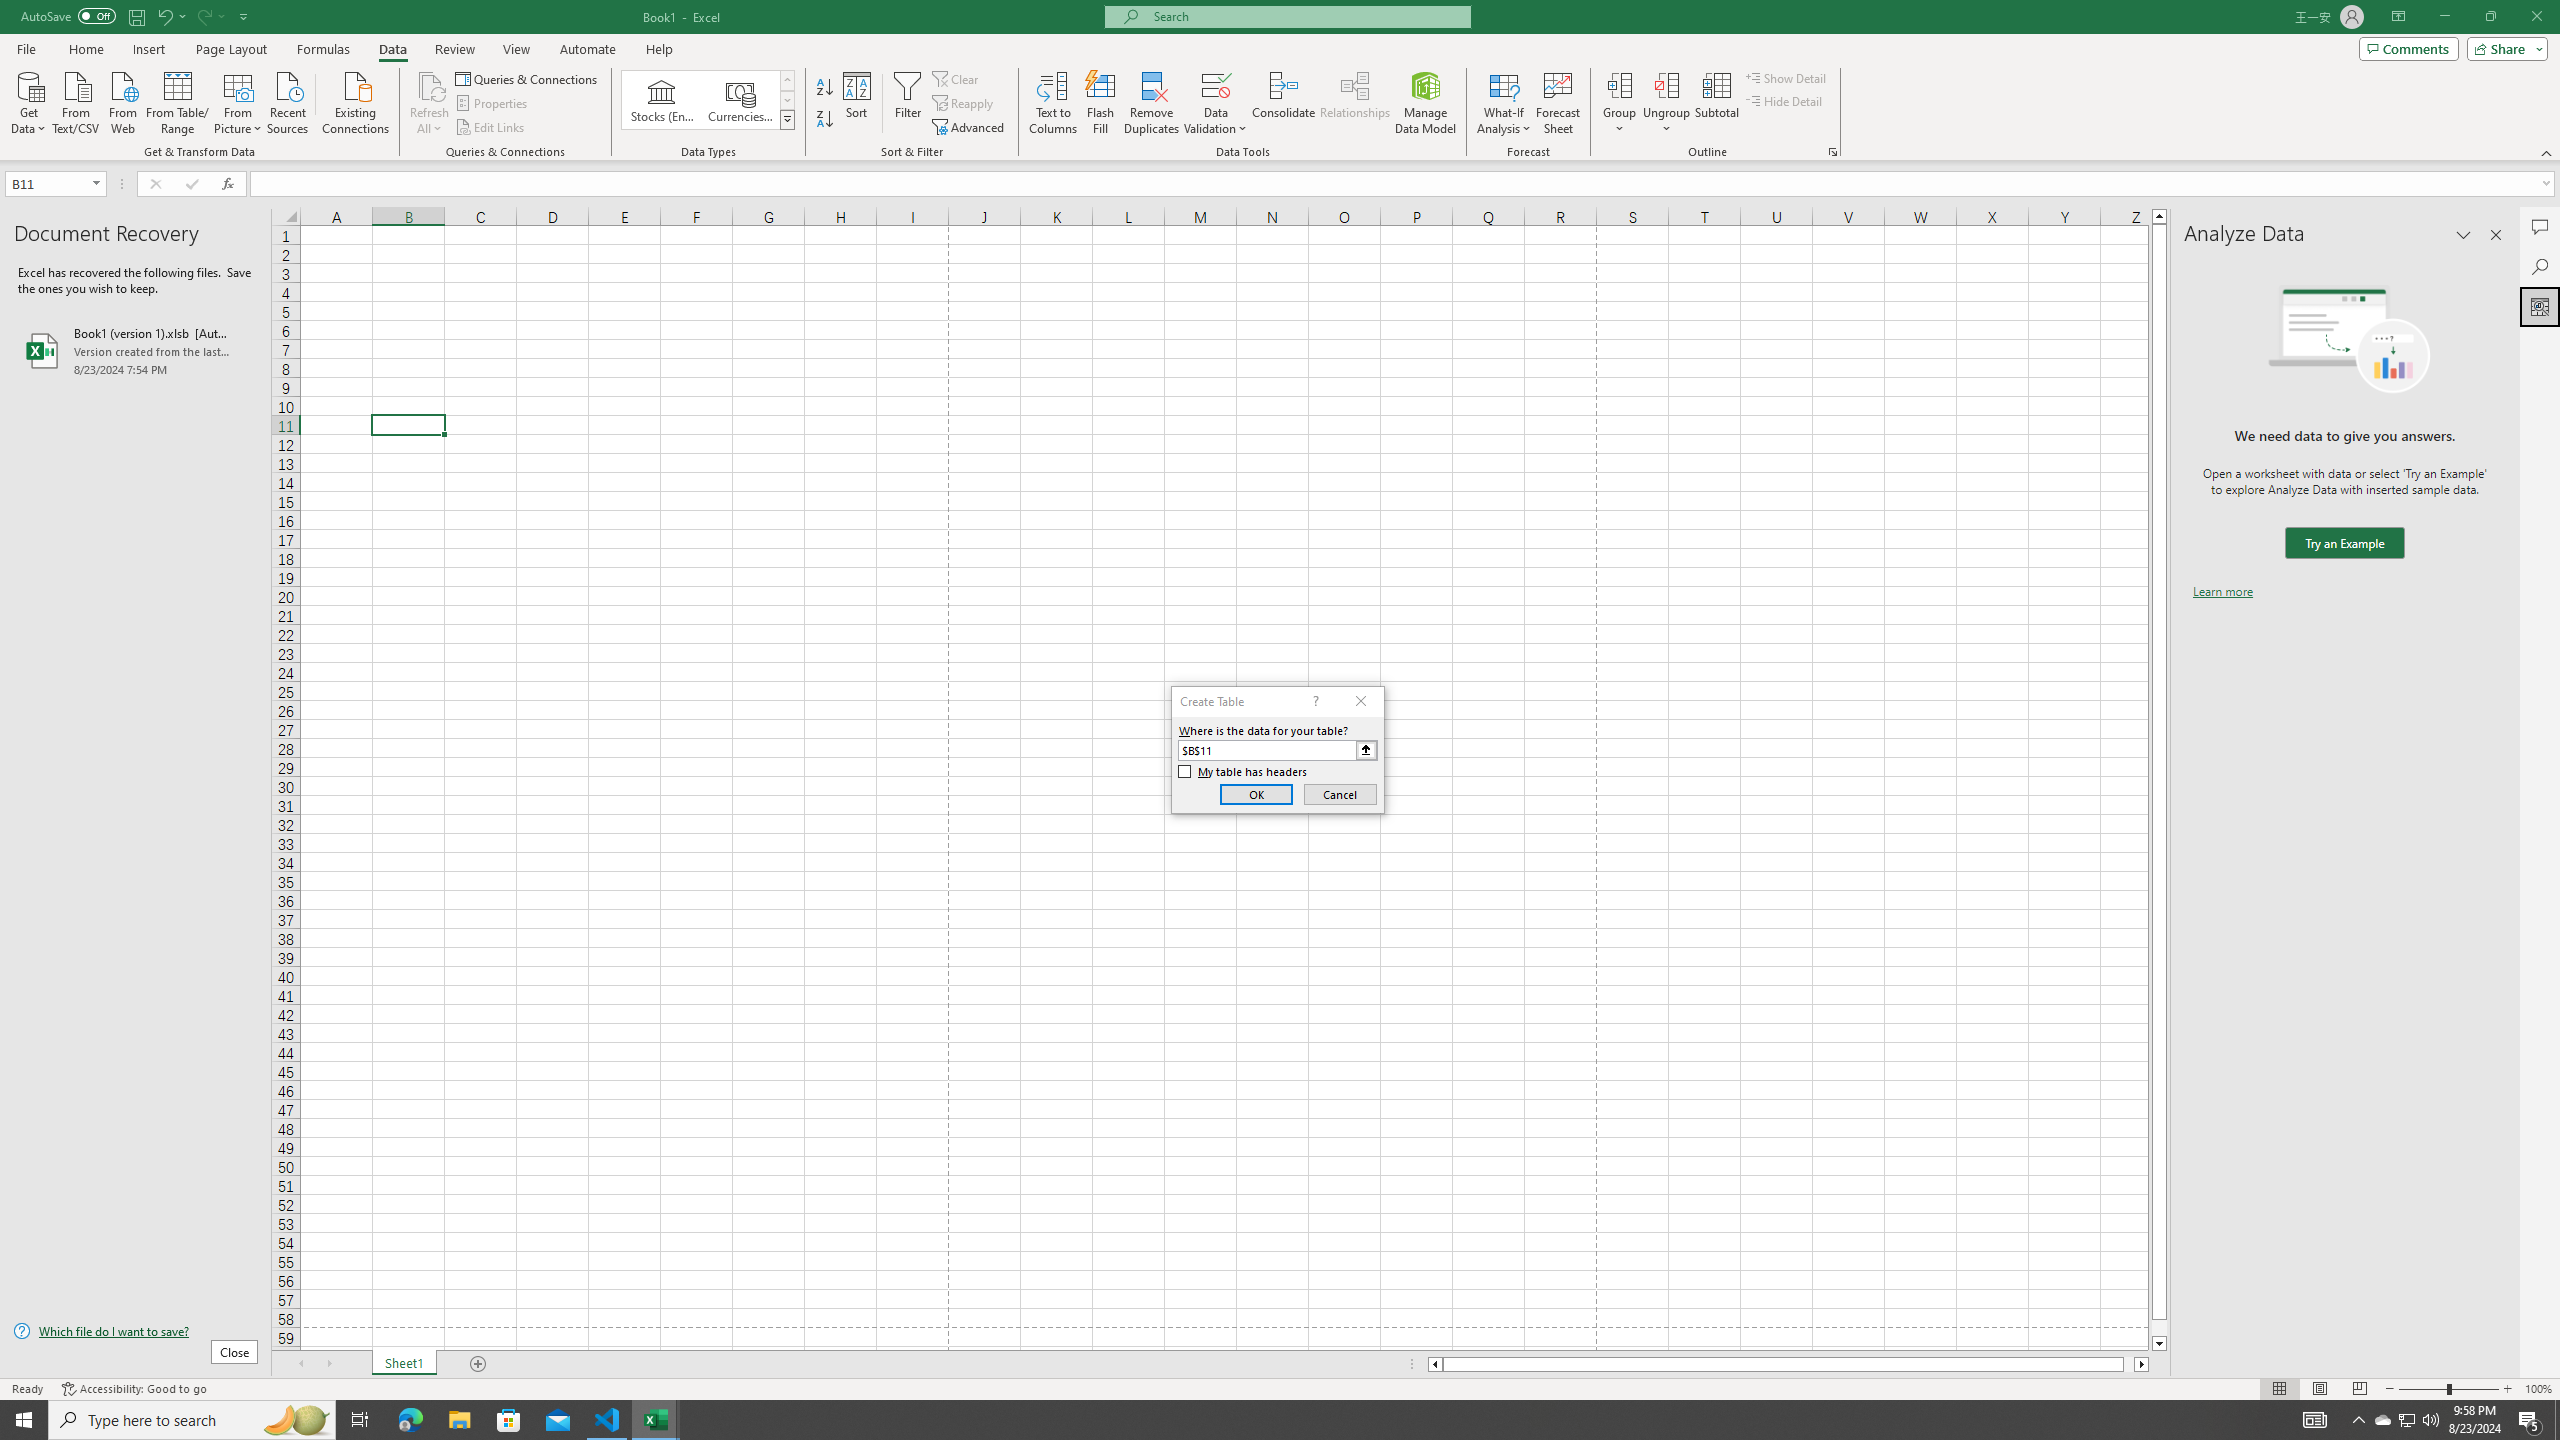 Image resolution: width=2560 pixels, height=1440 pixels. I want to click on Search, so click(2540, 266).